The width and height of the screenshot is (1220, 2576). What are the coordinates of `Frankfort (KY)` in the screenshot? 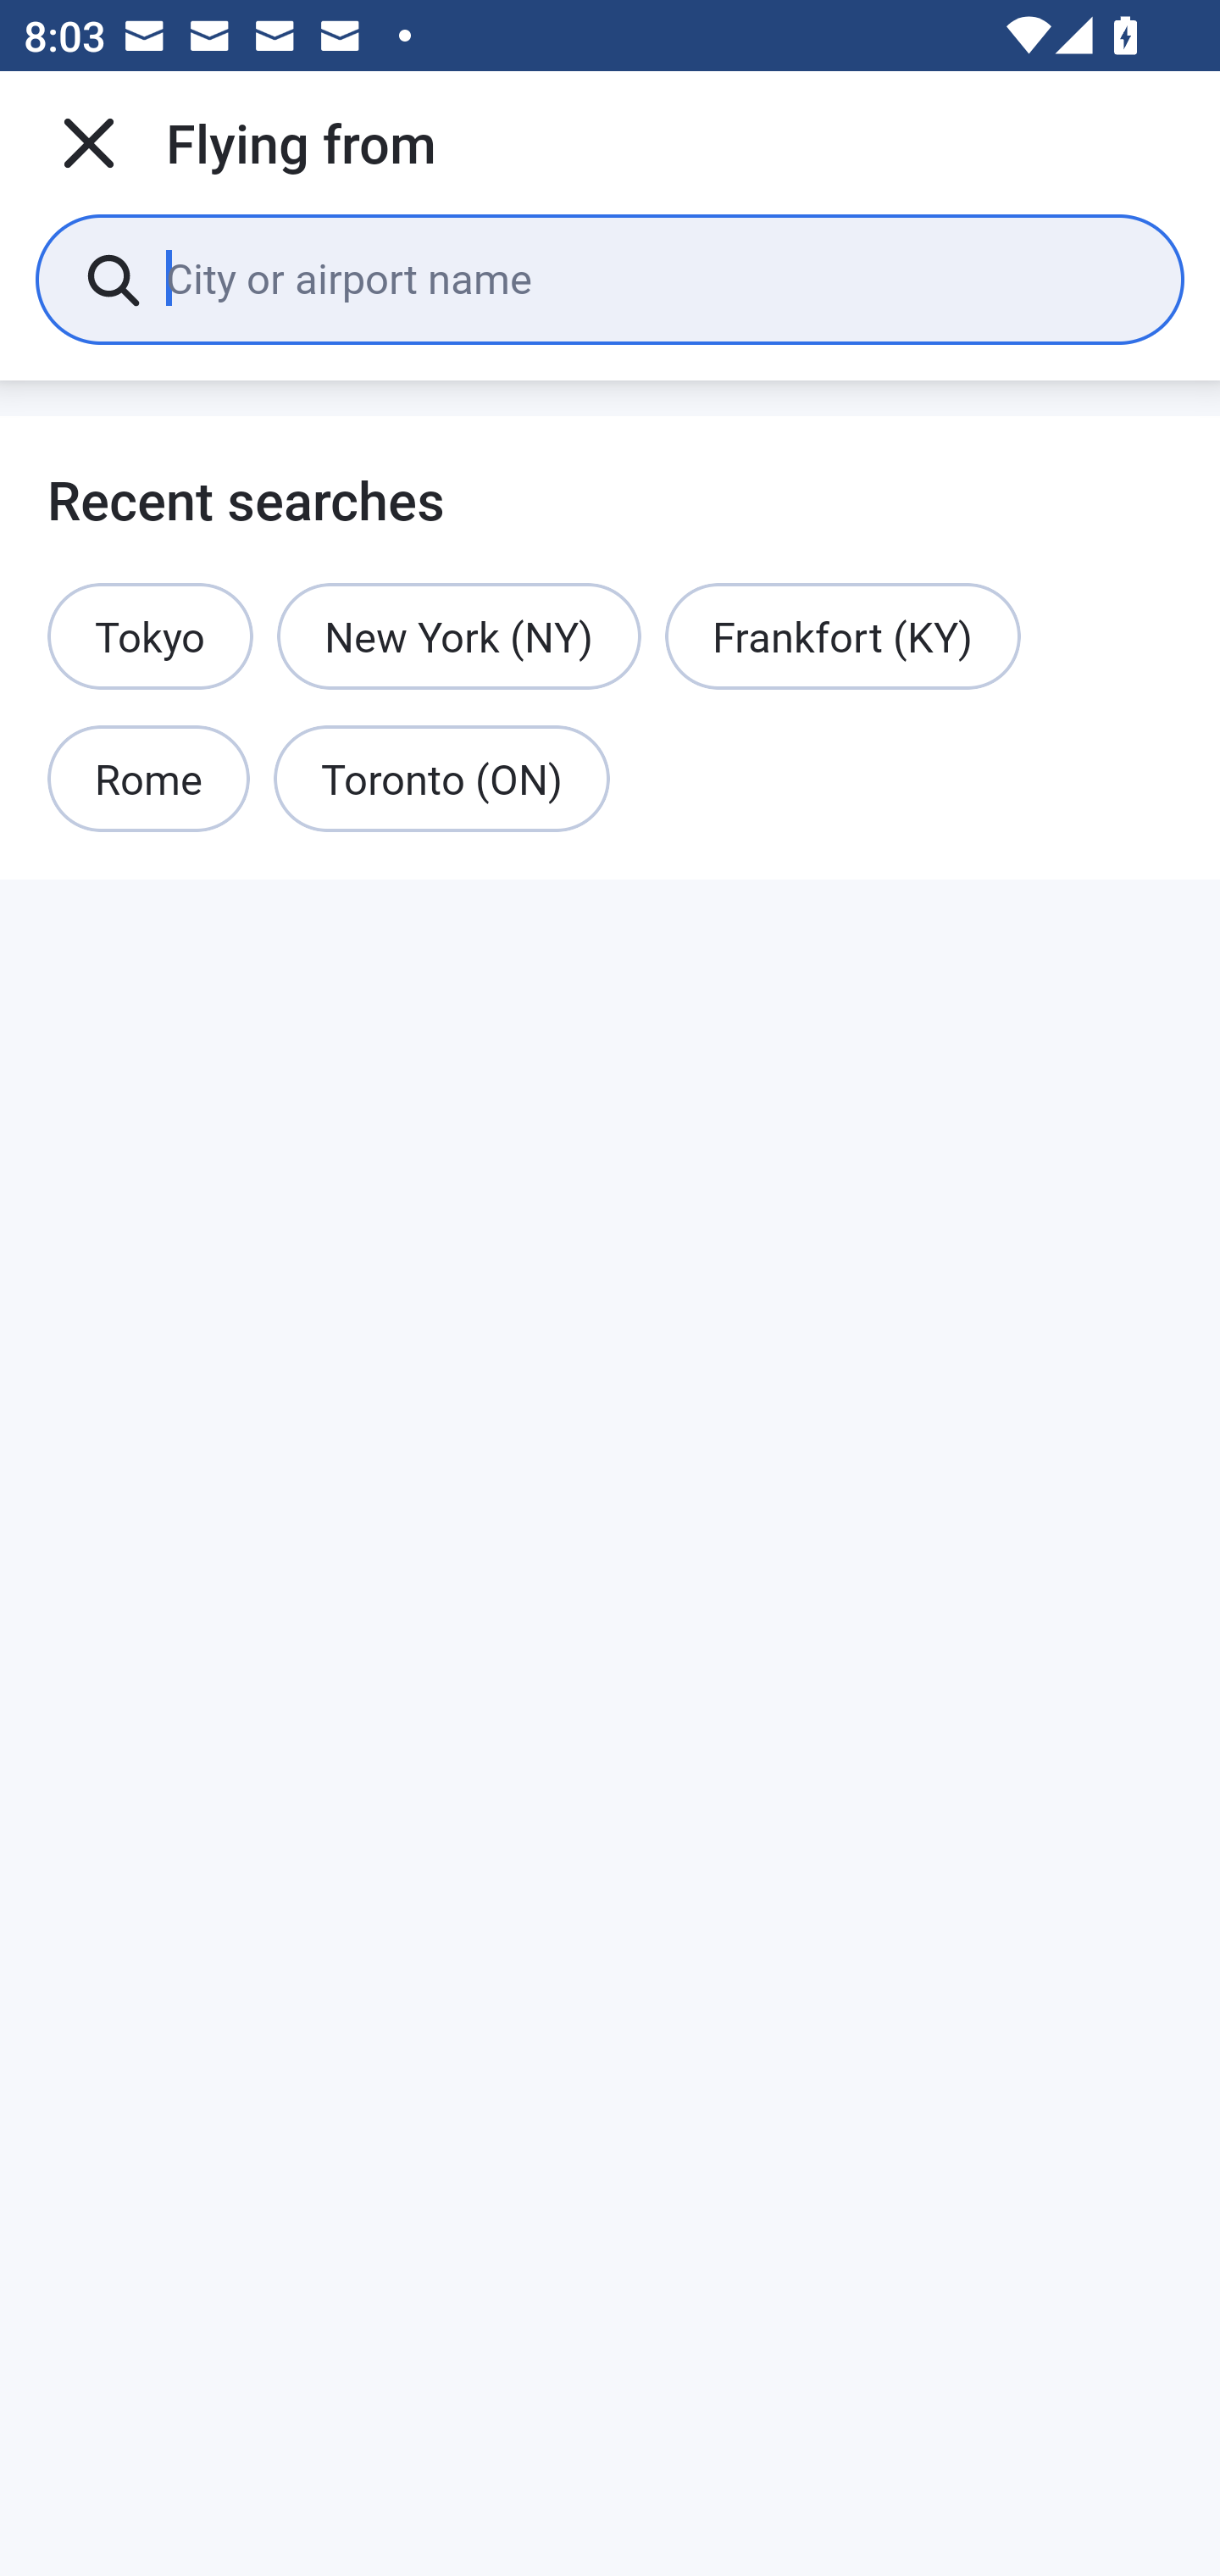 It's located at (842, 636).